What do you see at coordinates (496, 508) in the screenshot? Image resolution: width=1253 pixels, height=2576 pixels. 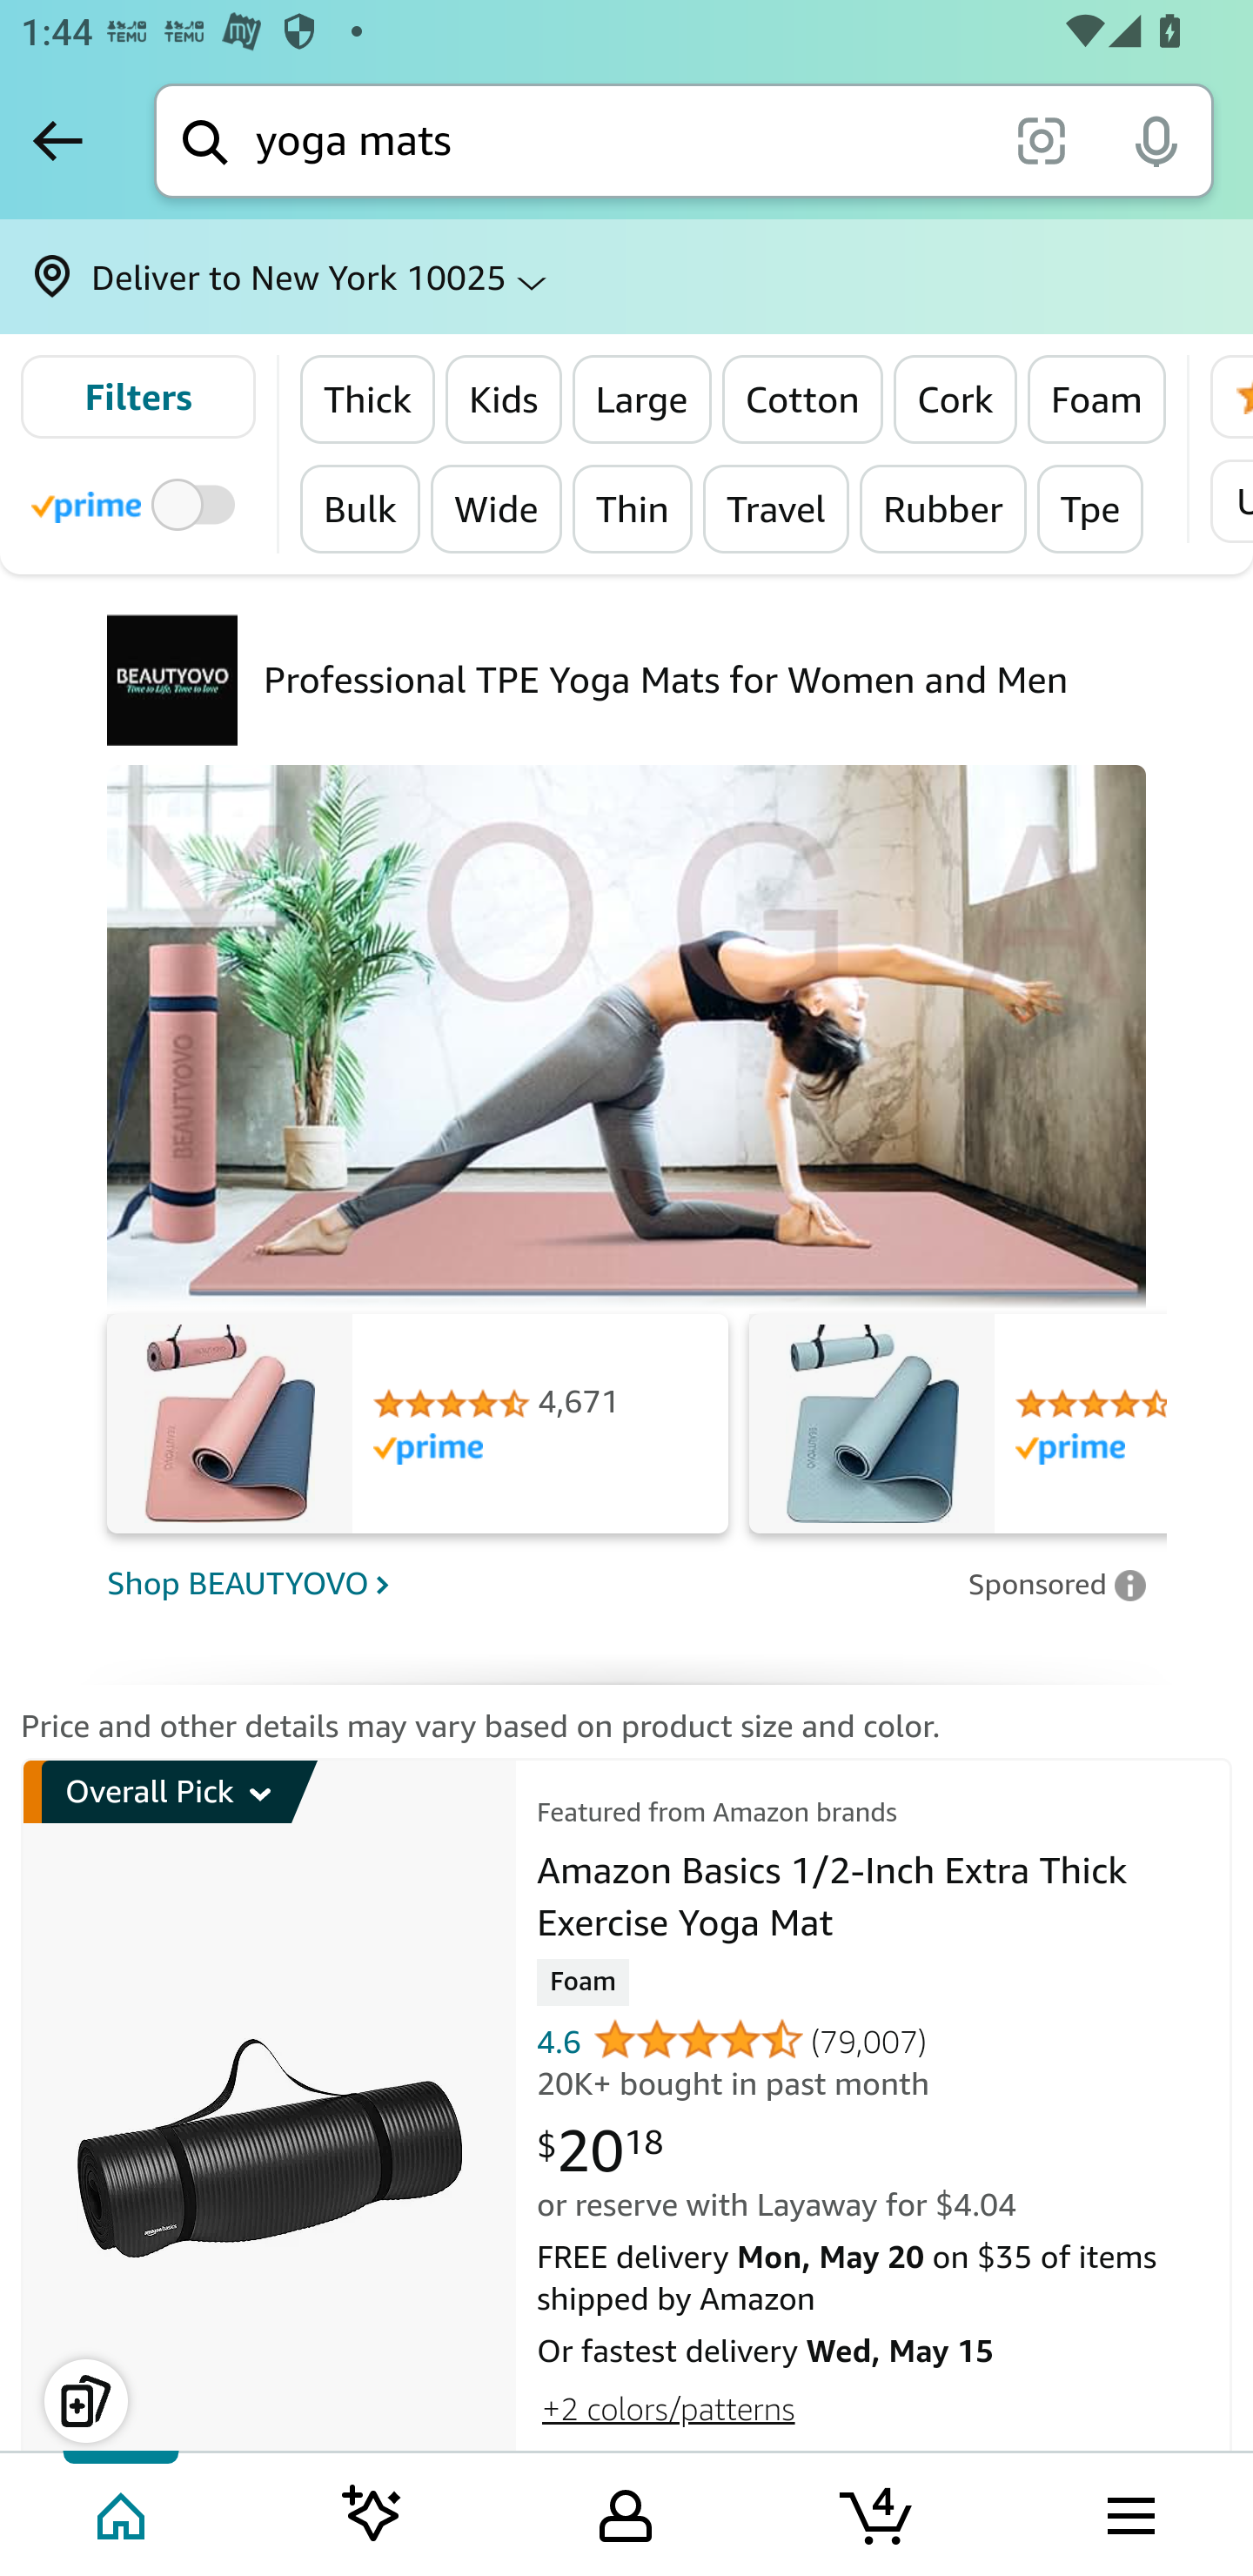 I see `Wide` at bounding box center [496, 508].